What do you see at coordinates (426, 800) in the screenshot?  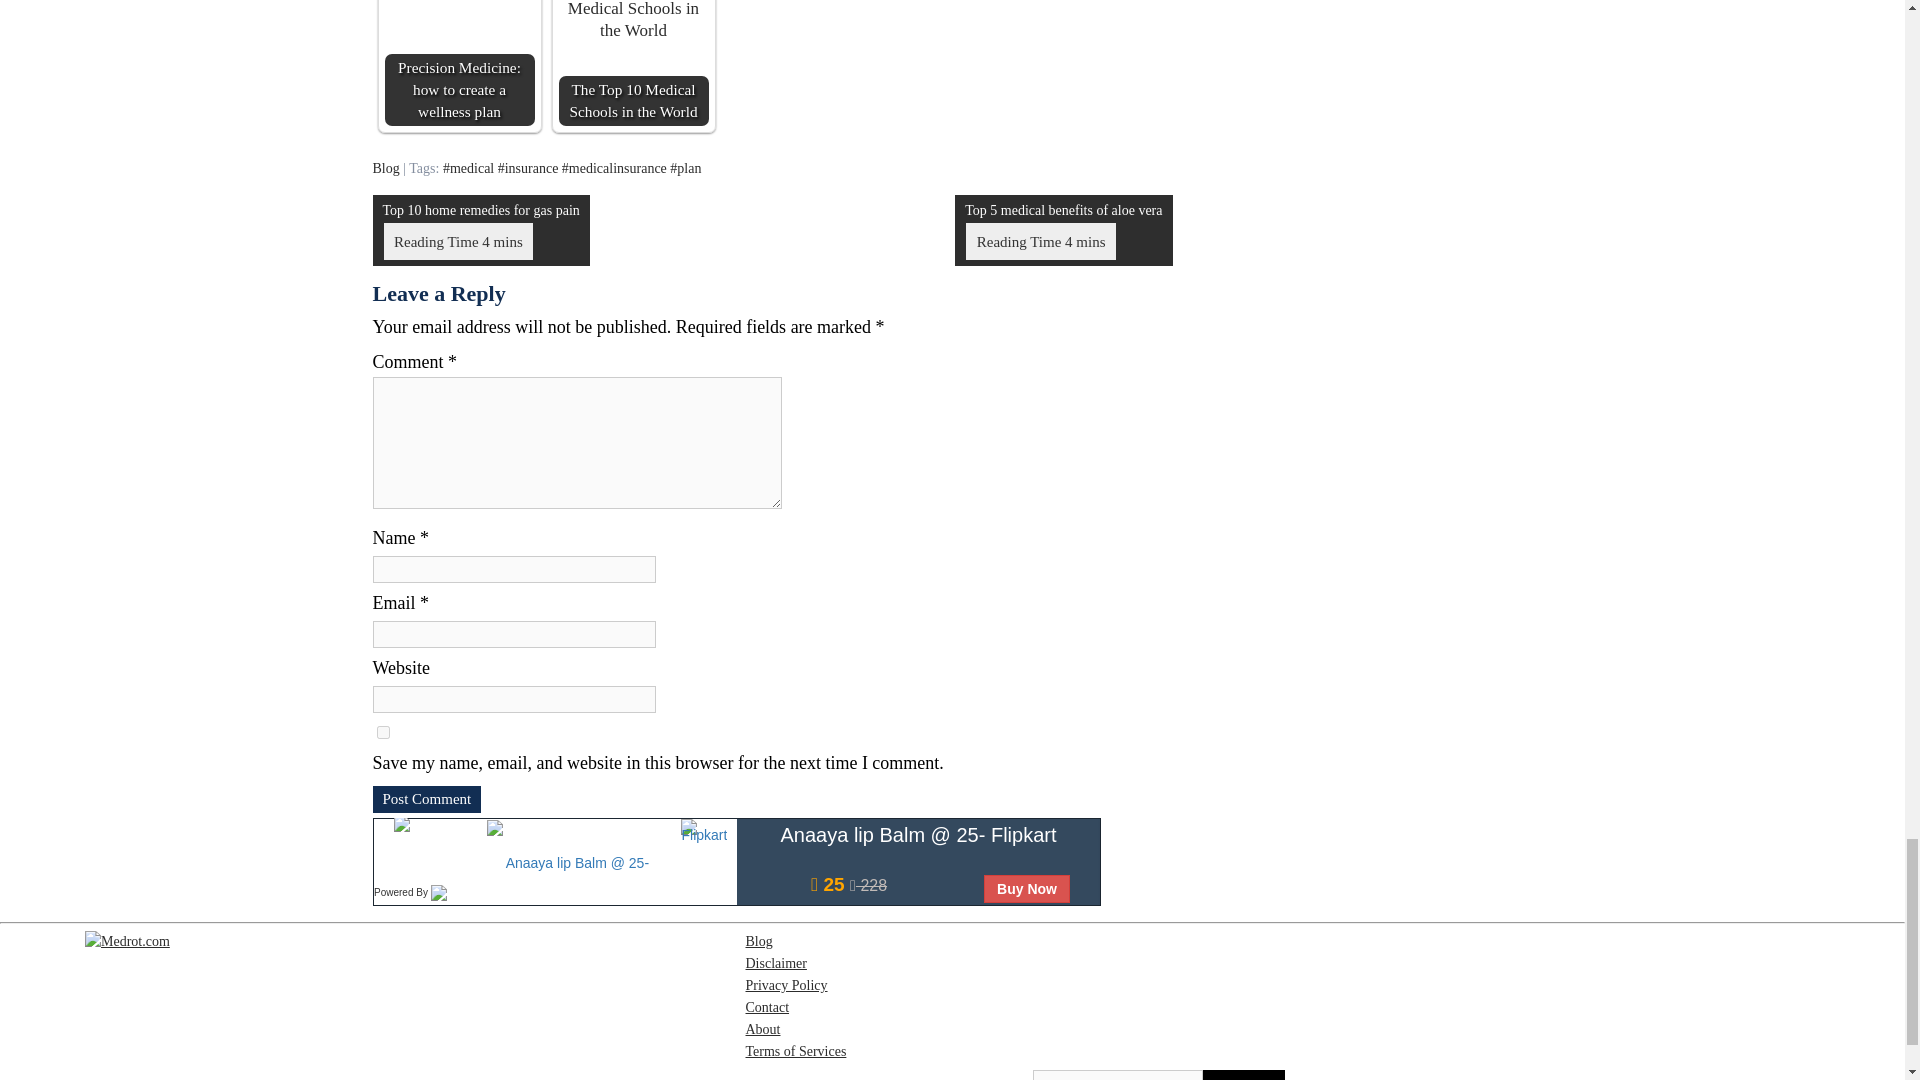 I see `Post Comment` at bounding box center [426, 800].